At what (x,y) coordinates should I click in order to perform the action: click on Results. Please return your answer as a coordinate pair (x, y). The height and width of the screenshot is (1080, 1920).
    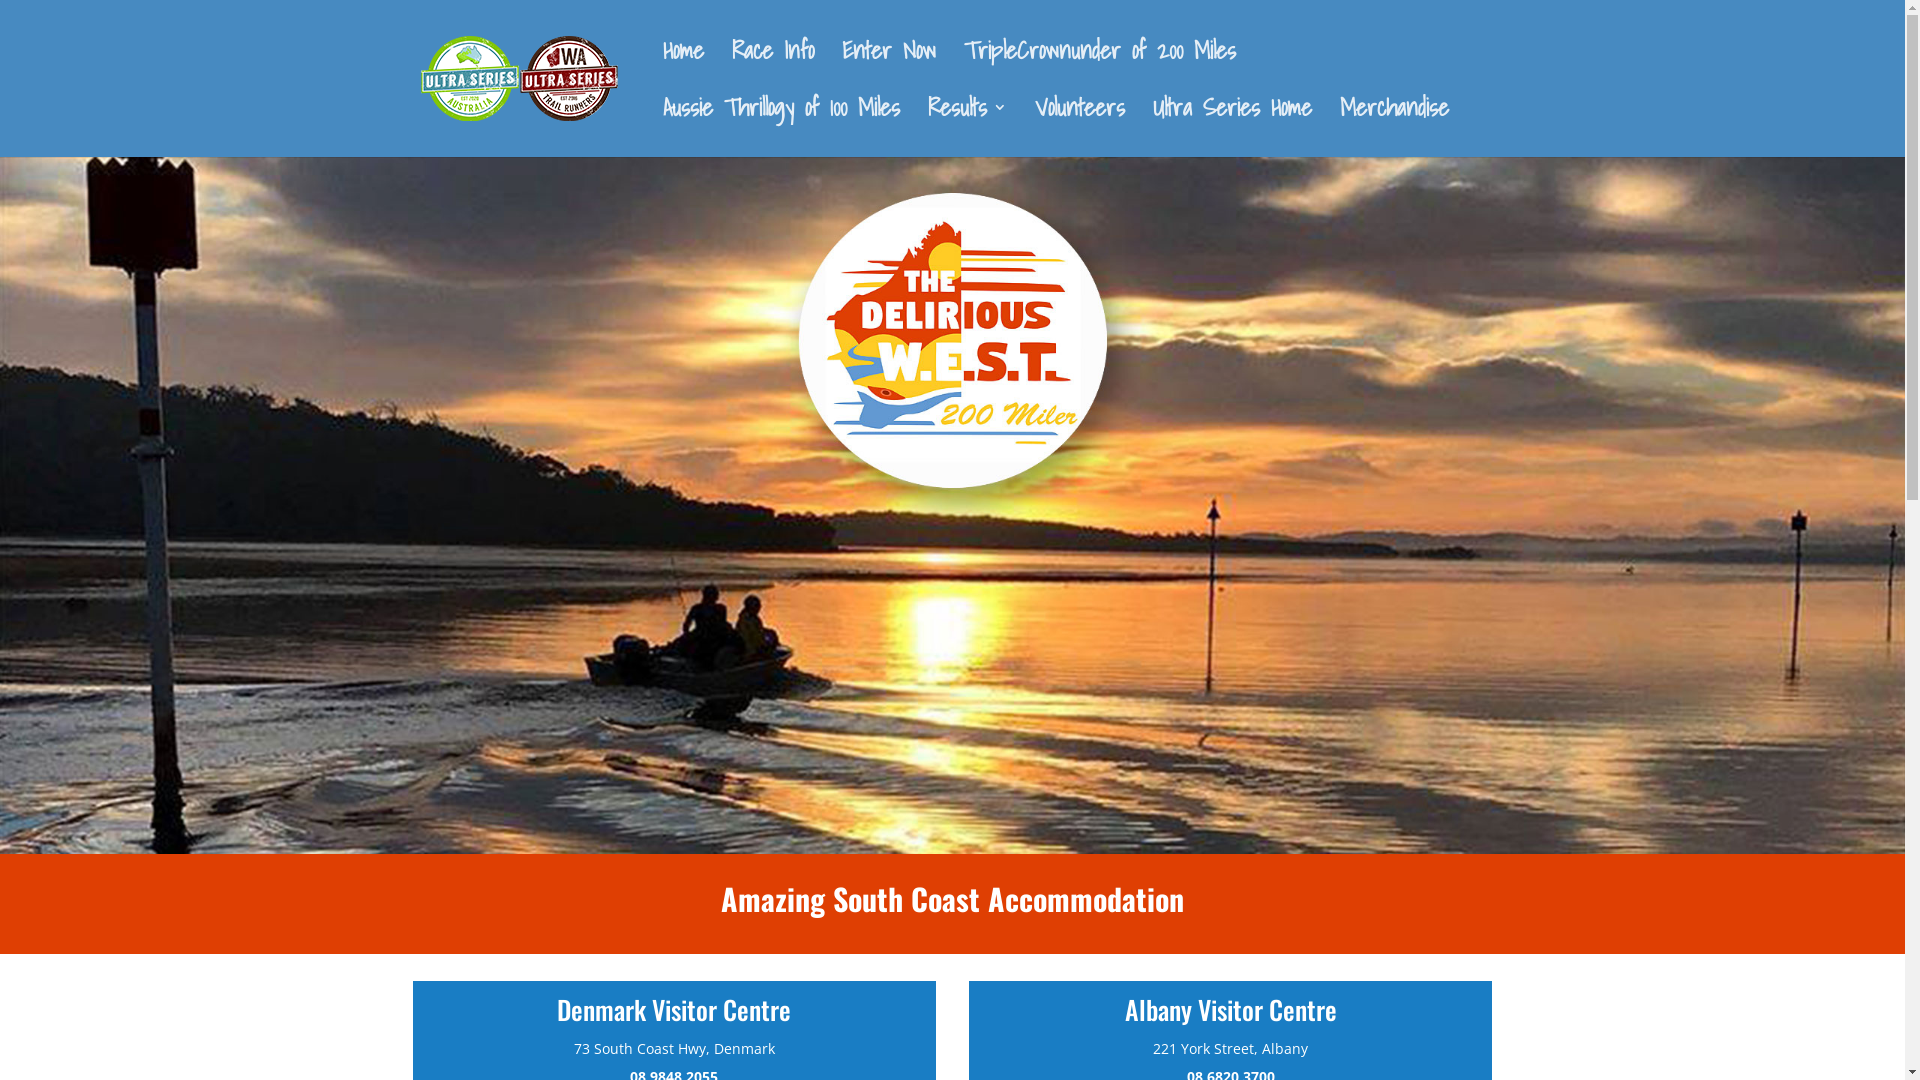
    Looking at the image, I should click on (968, 128).